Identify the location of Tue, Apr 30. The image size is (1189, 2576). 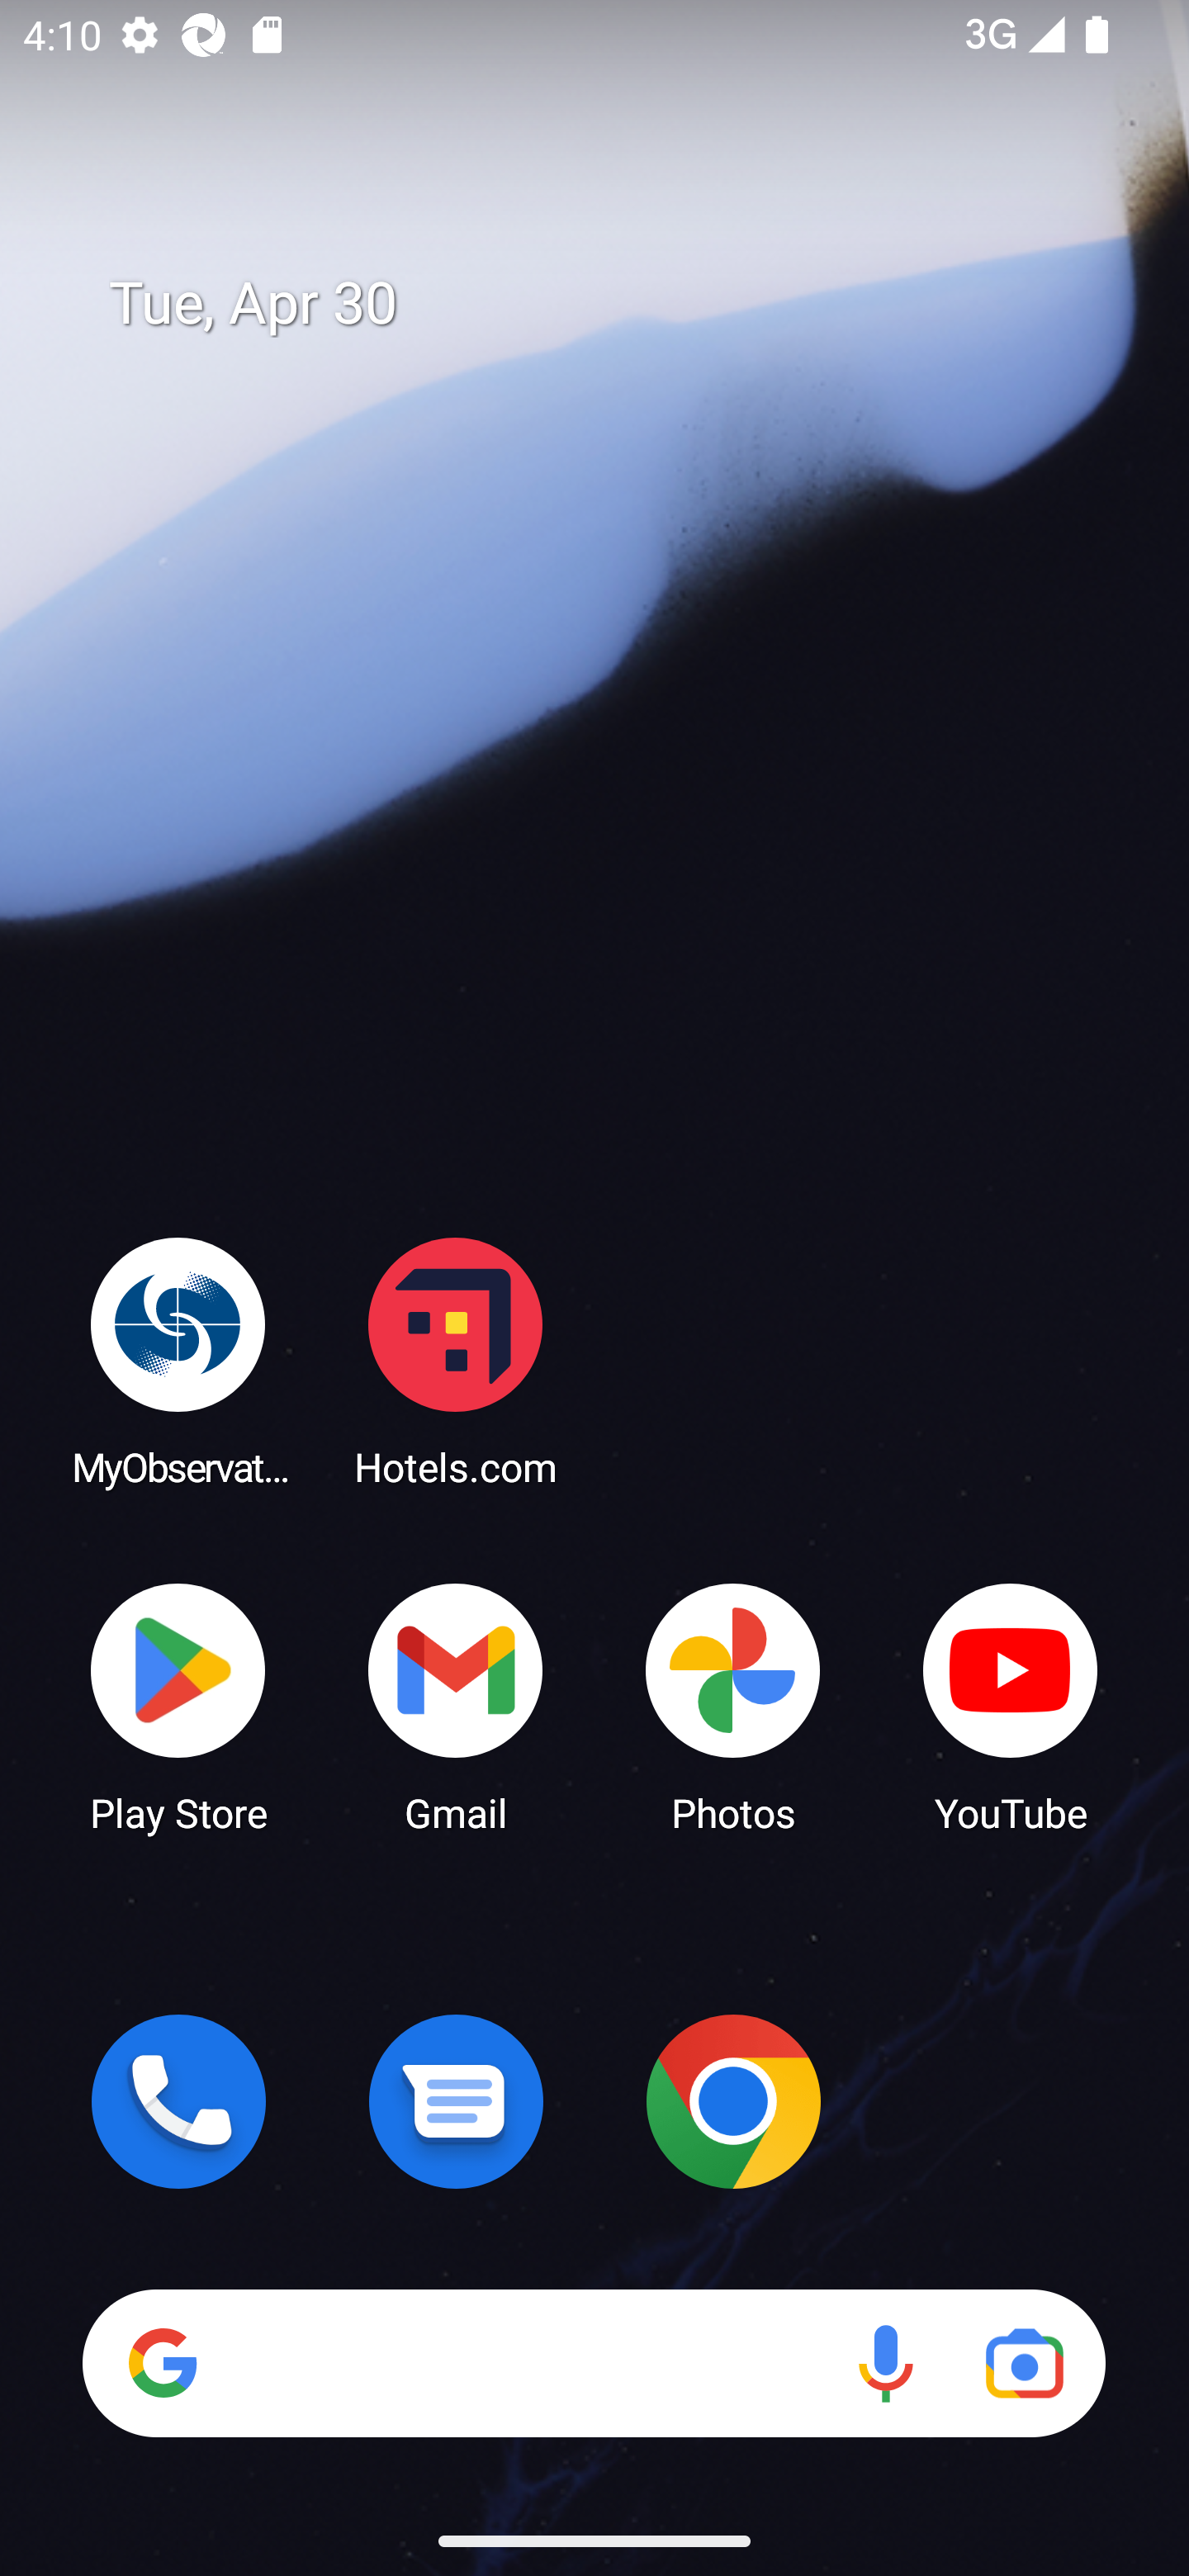
(618, 304).